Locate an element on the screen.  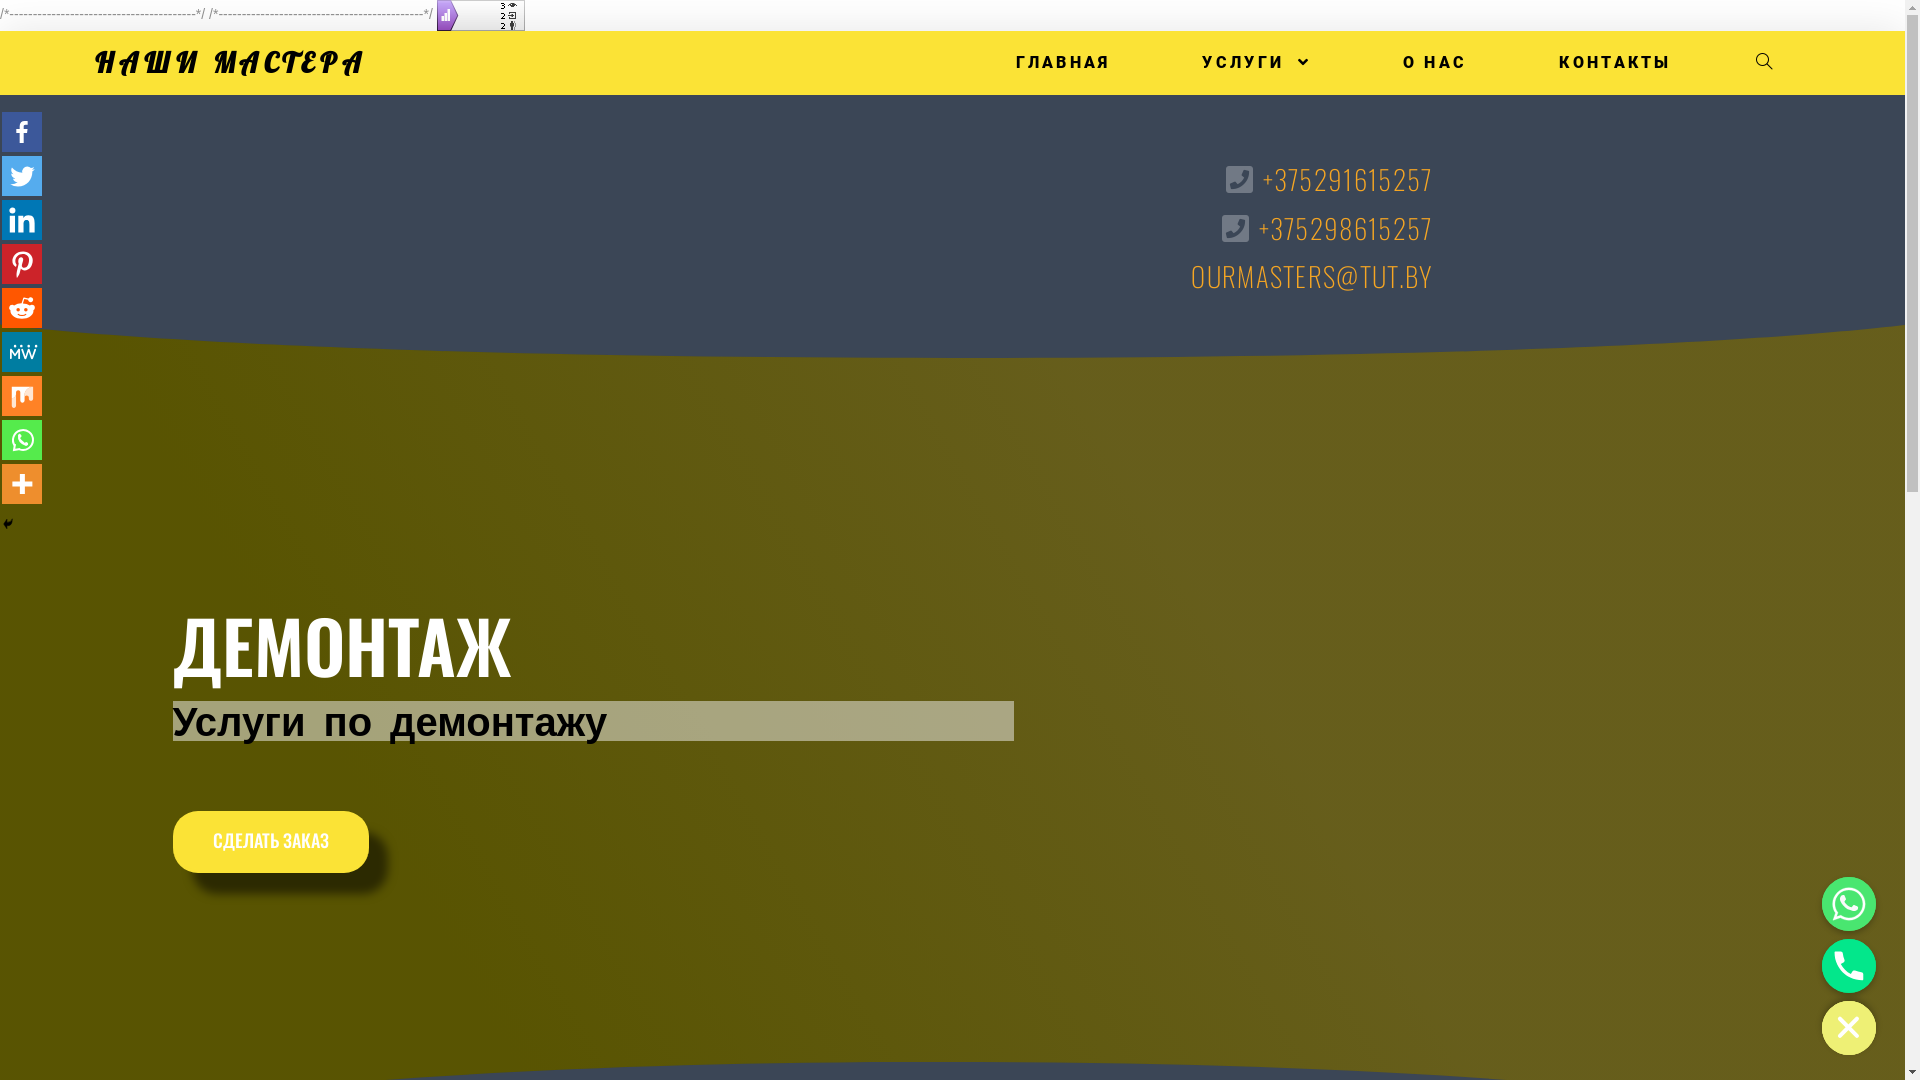
More is located at coordinates (22, 484).